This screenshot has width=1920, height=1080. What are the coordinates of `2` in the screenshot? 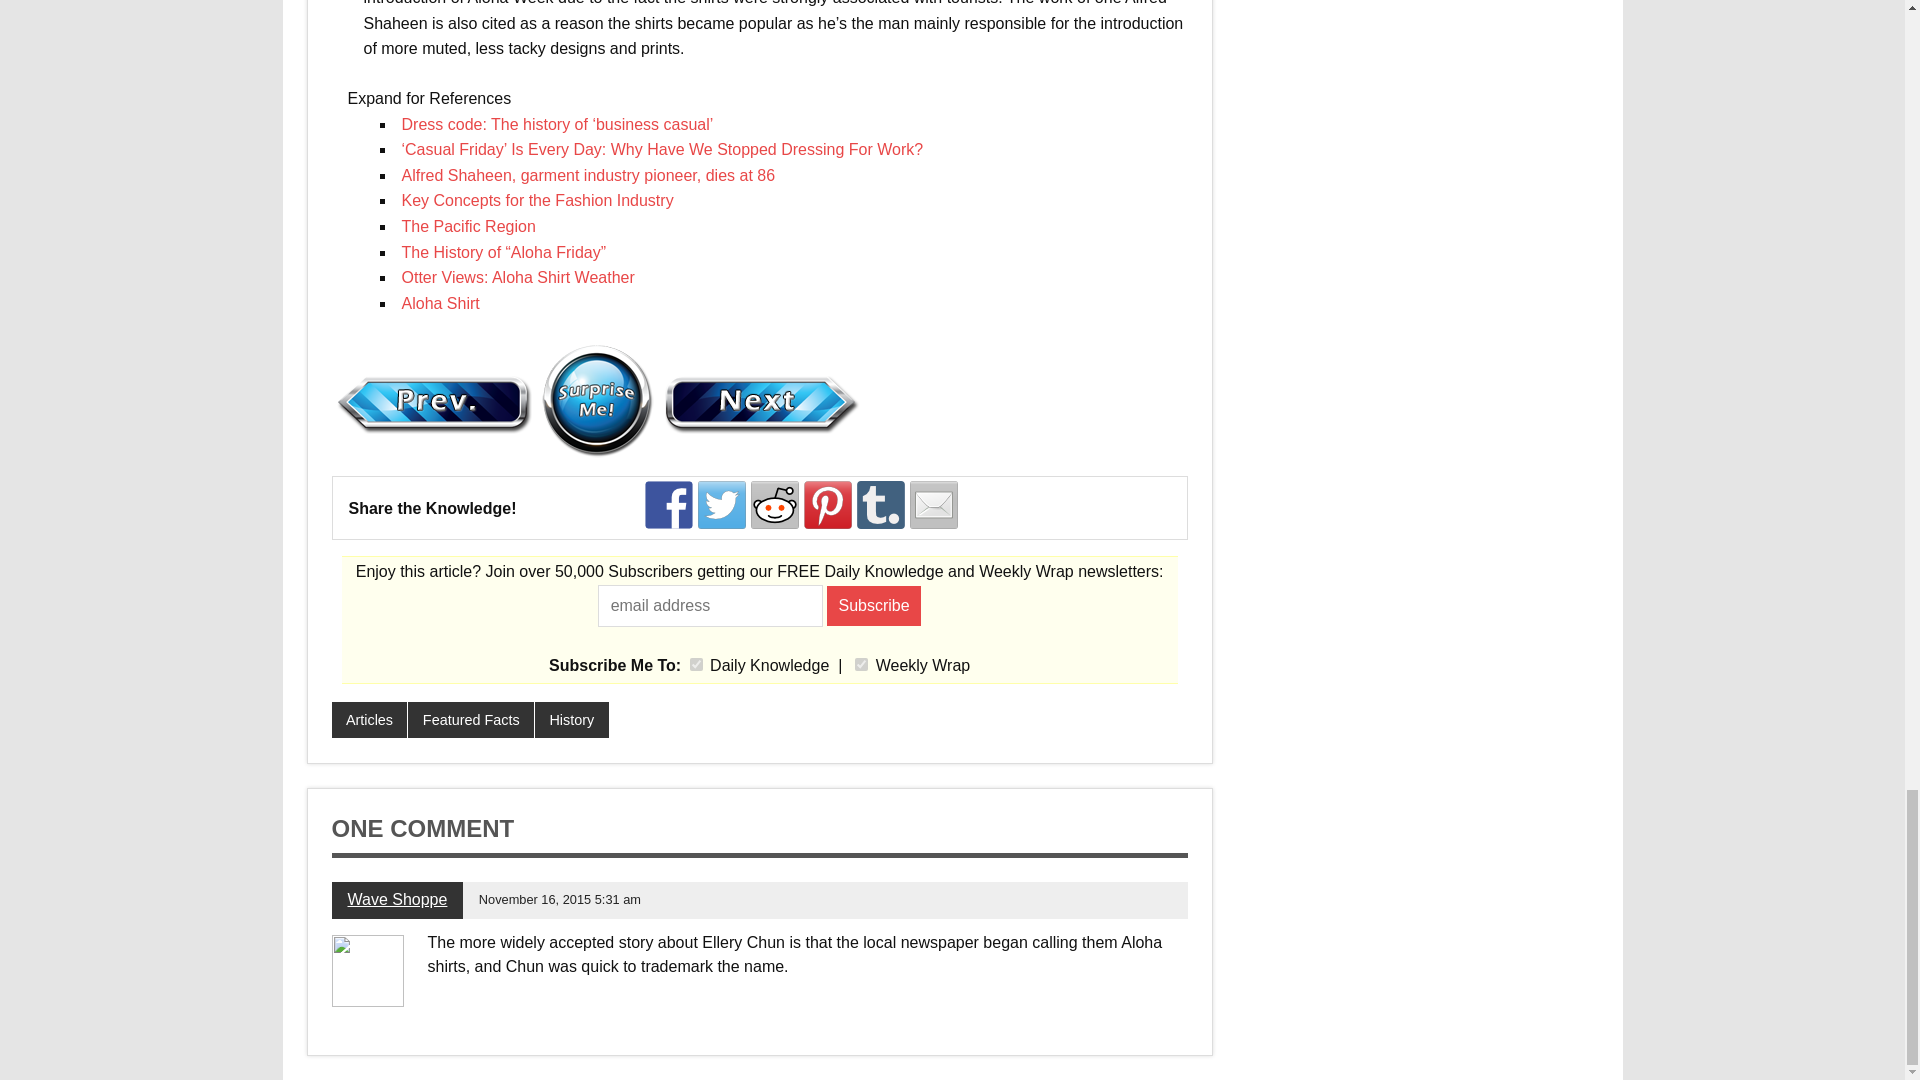 It's located at (860, 664).